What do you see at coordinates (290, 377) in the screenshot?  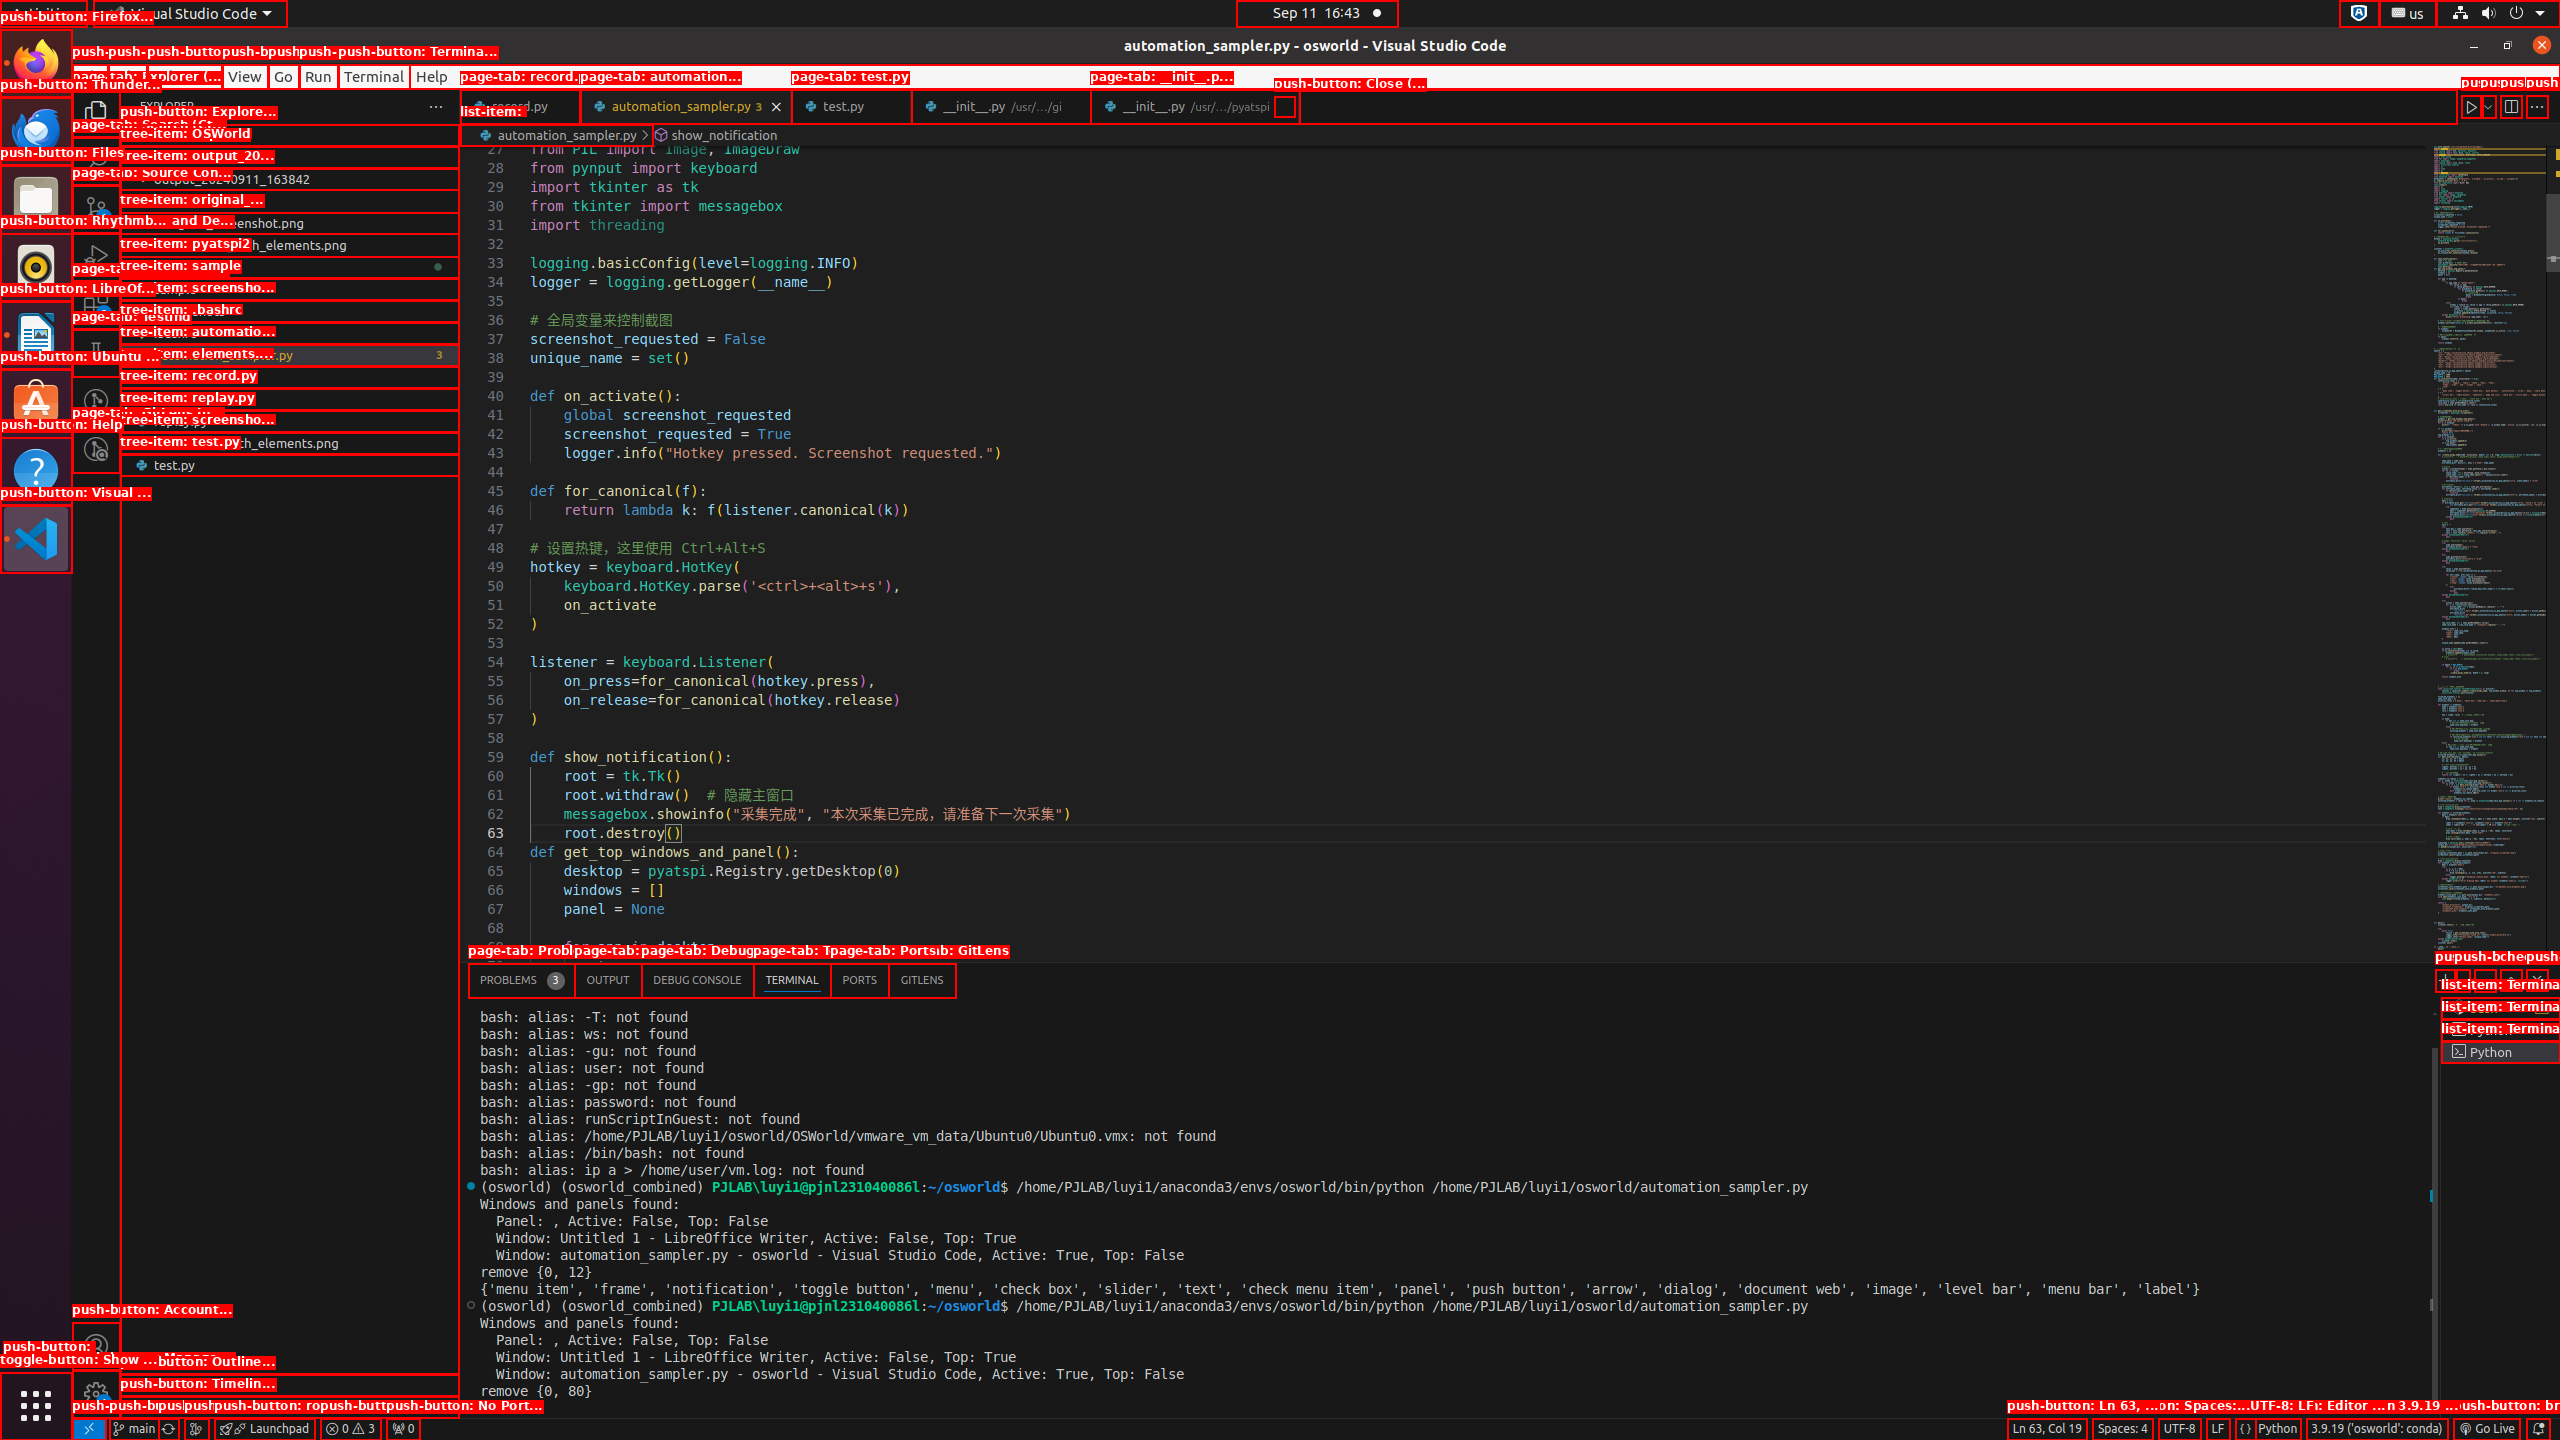 I see `elements.json` at bounding box center [290, 377].